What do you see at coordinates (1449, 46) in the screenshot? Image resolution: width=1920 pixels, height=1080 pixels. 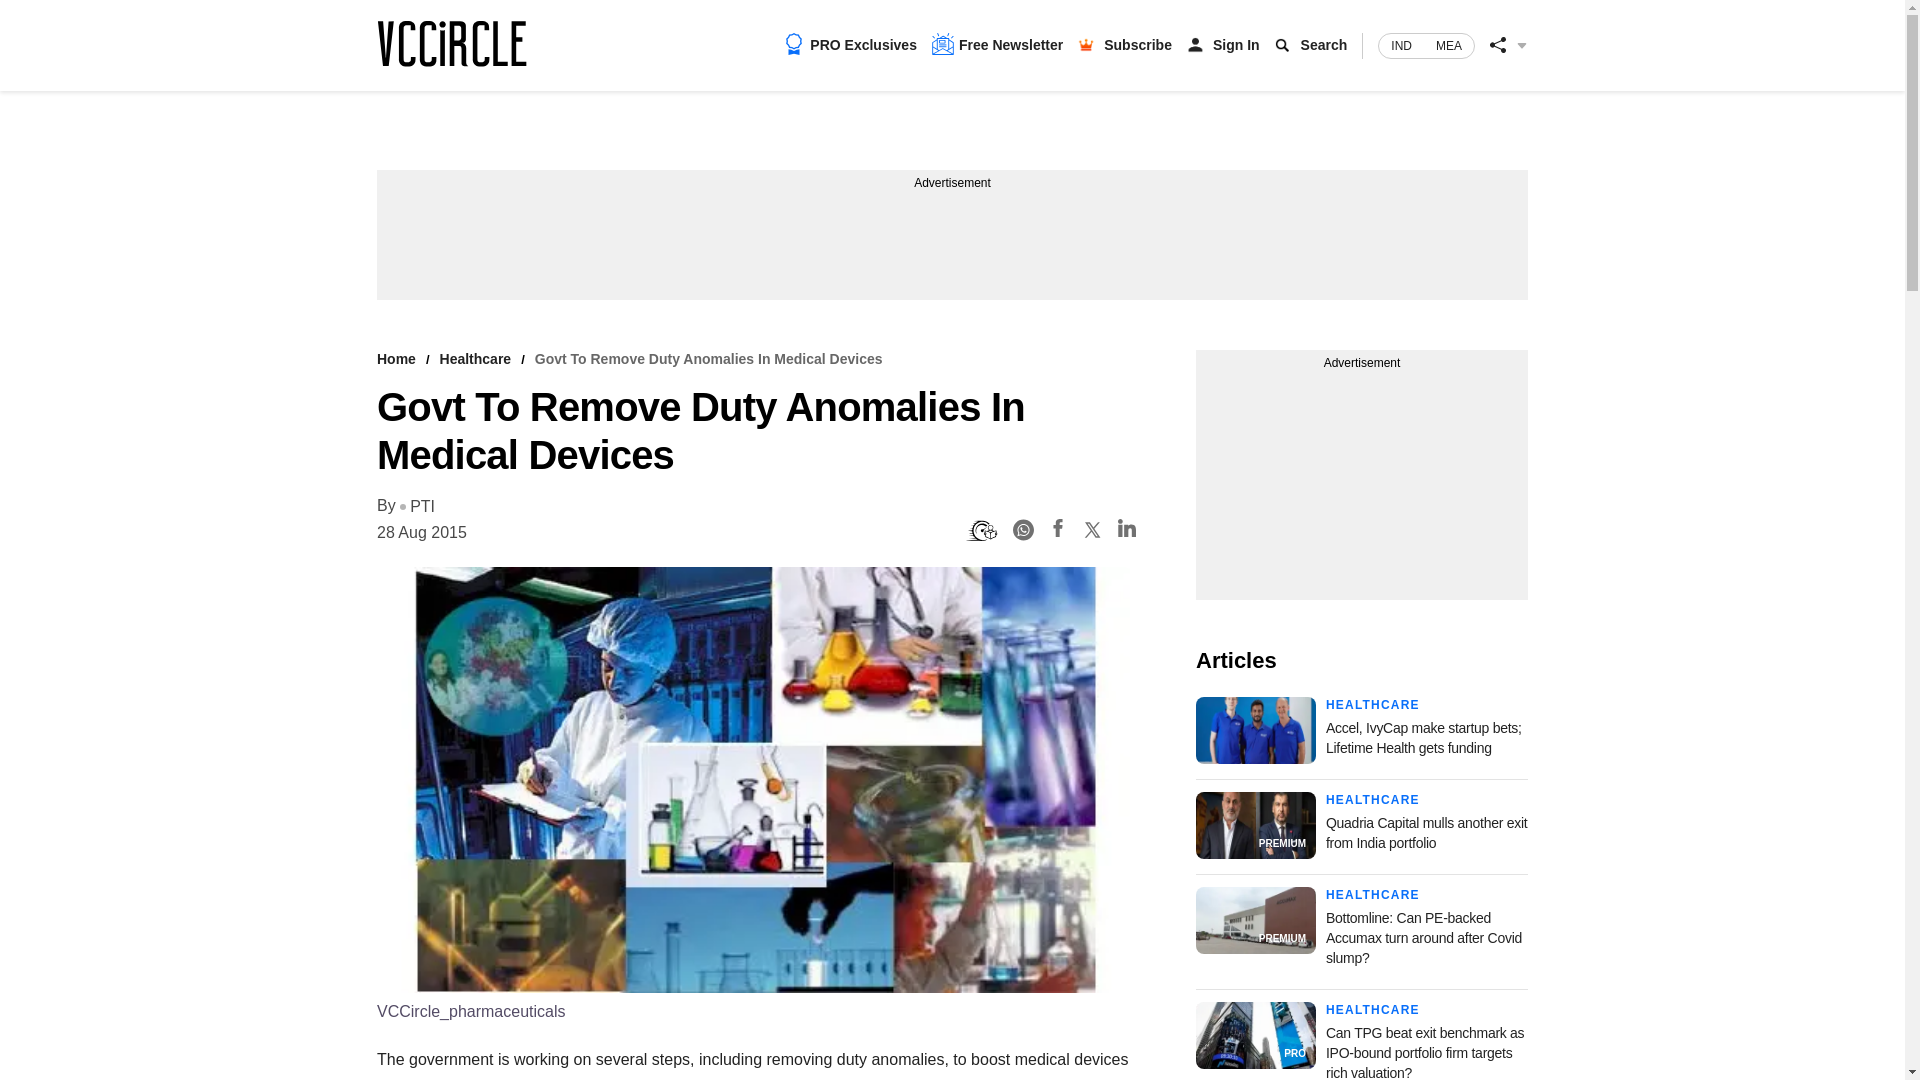 I see `MEA` at bounding box center [1449, 46].